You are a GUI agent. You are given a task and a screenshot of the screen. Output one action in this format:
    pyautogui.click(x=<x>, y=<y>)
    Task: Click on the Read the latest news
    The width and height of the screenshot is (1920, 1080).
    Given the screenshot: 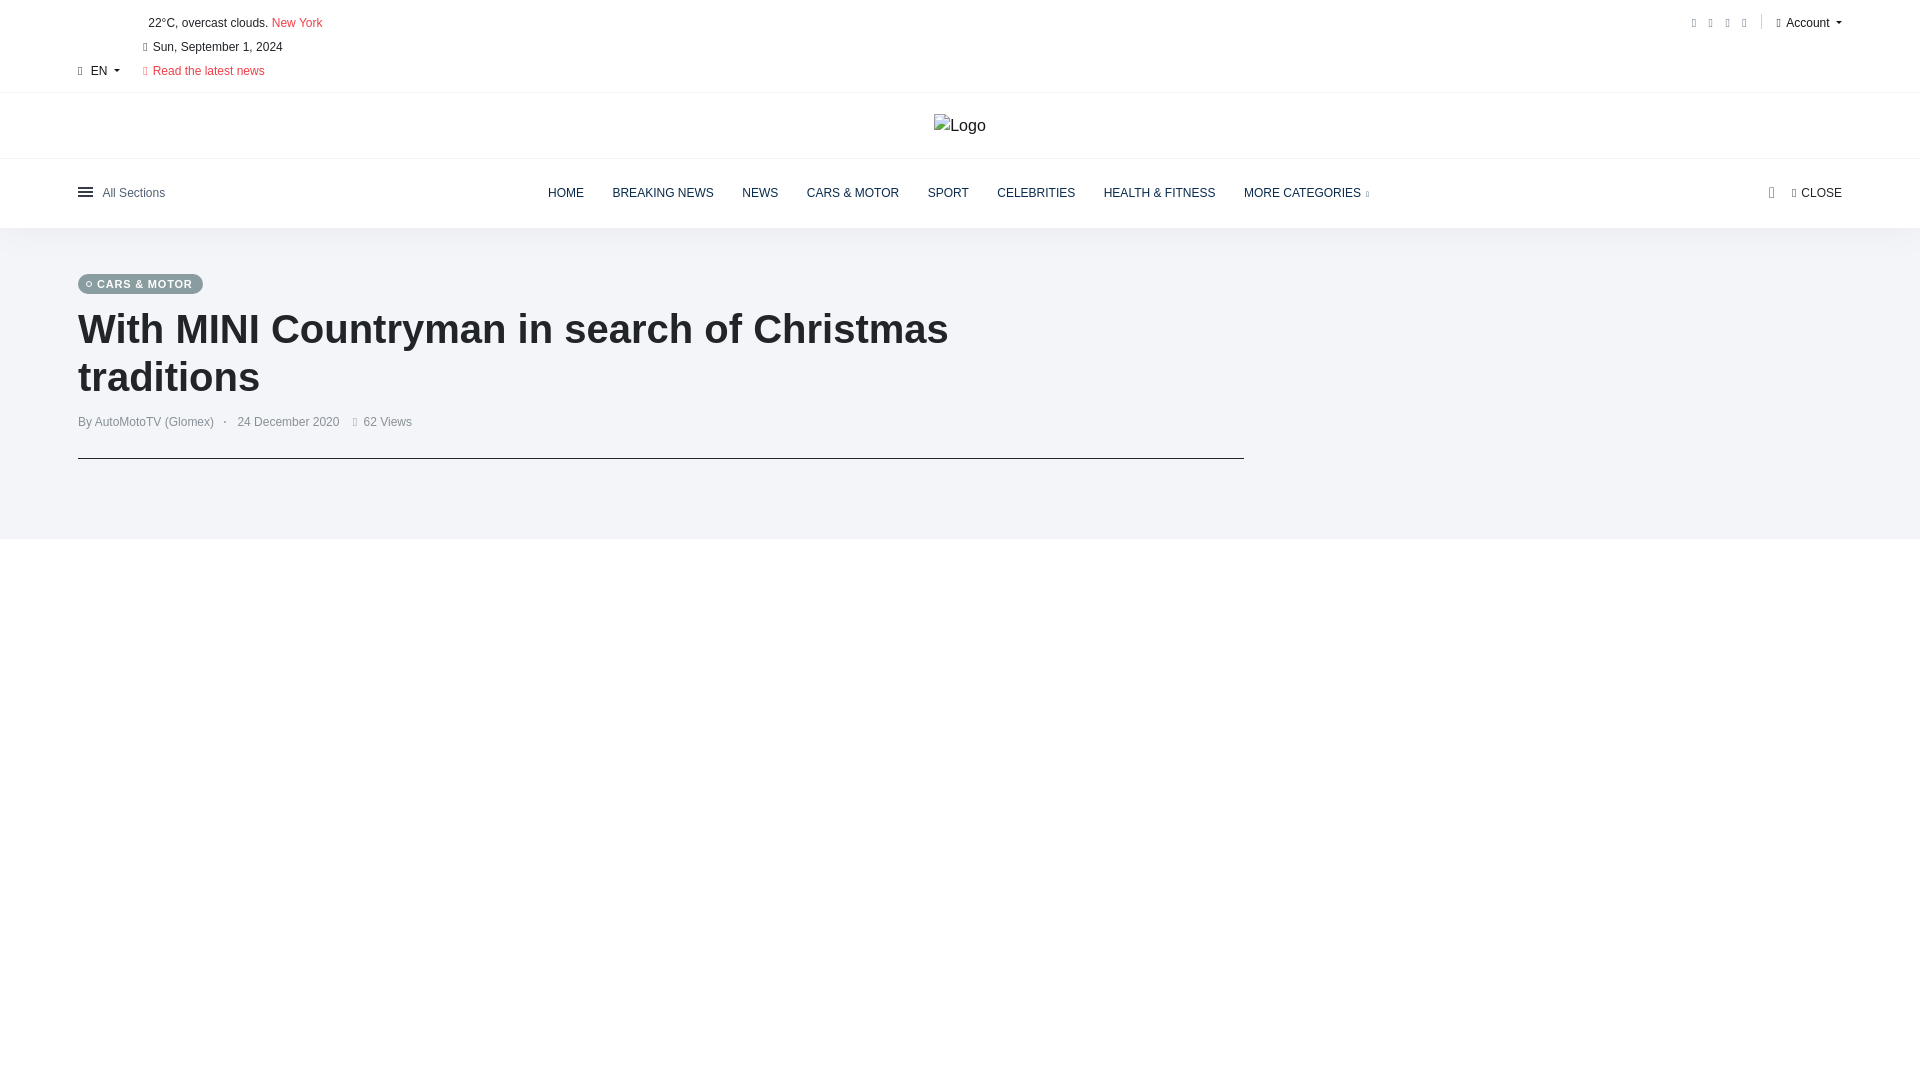 What is the action you would take?
    pyautogui.click(x=203, y=68)
    